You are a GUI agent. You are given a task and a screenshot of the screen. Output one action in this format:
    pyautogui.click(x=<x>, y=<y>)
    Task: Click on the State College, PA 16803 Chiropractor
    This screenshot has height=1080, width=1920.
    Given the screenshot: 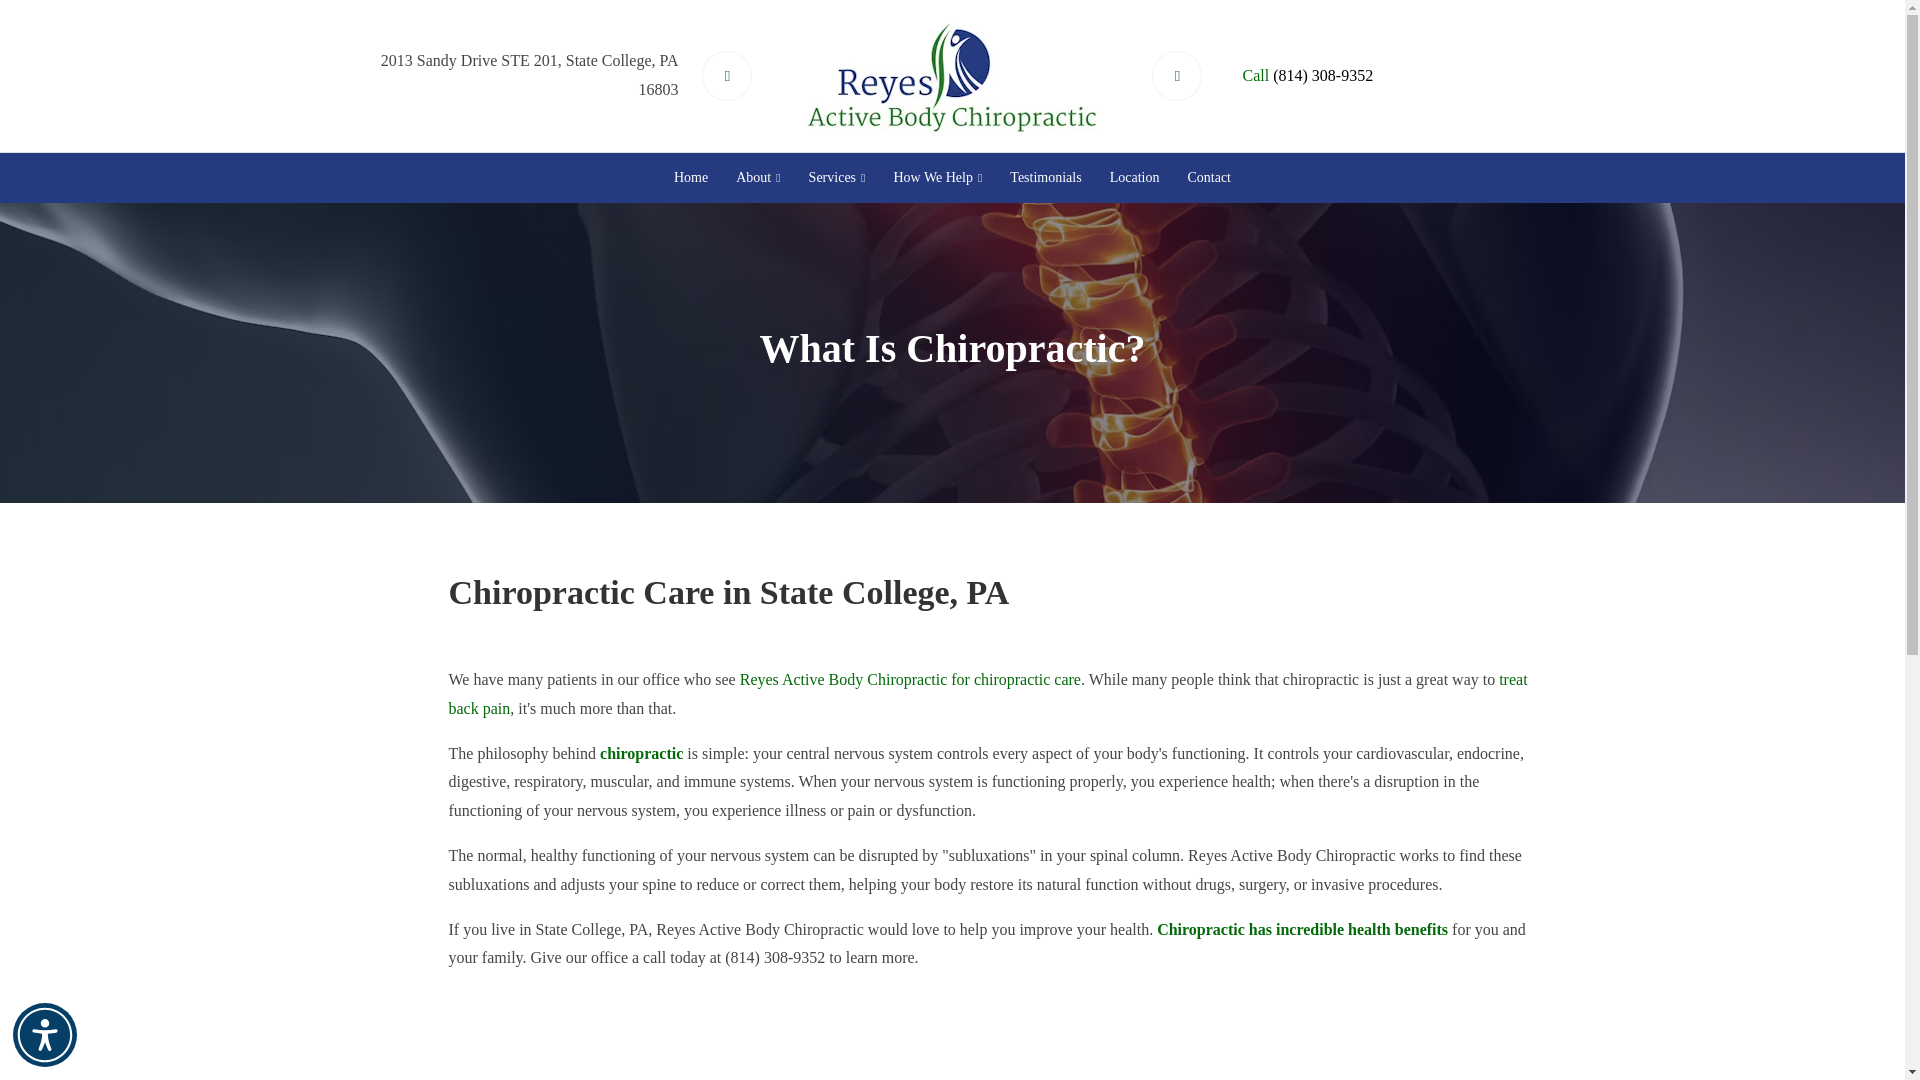 What is the action you would take?
    pyautogui.click(x=910, y=678)
    